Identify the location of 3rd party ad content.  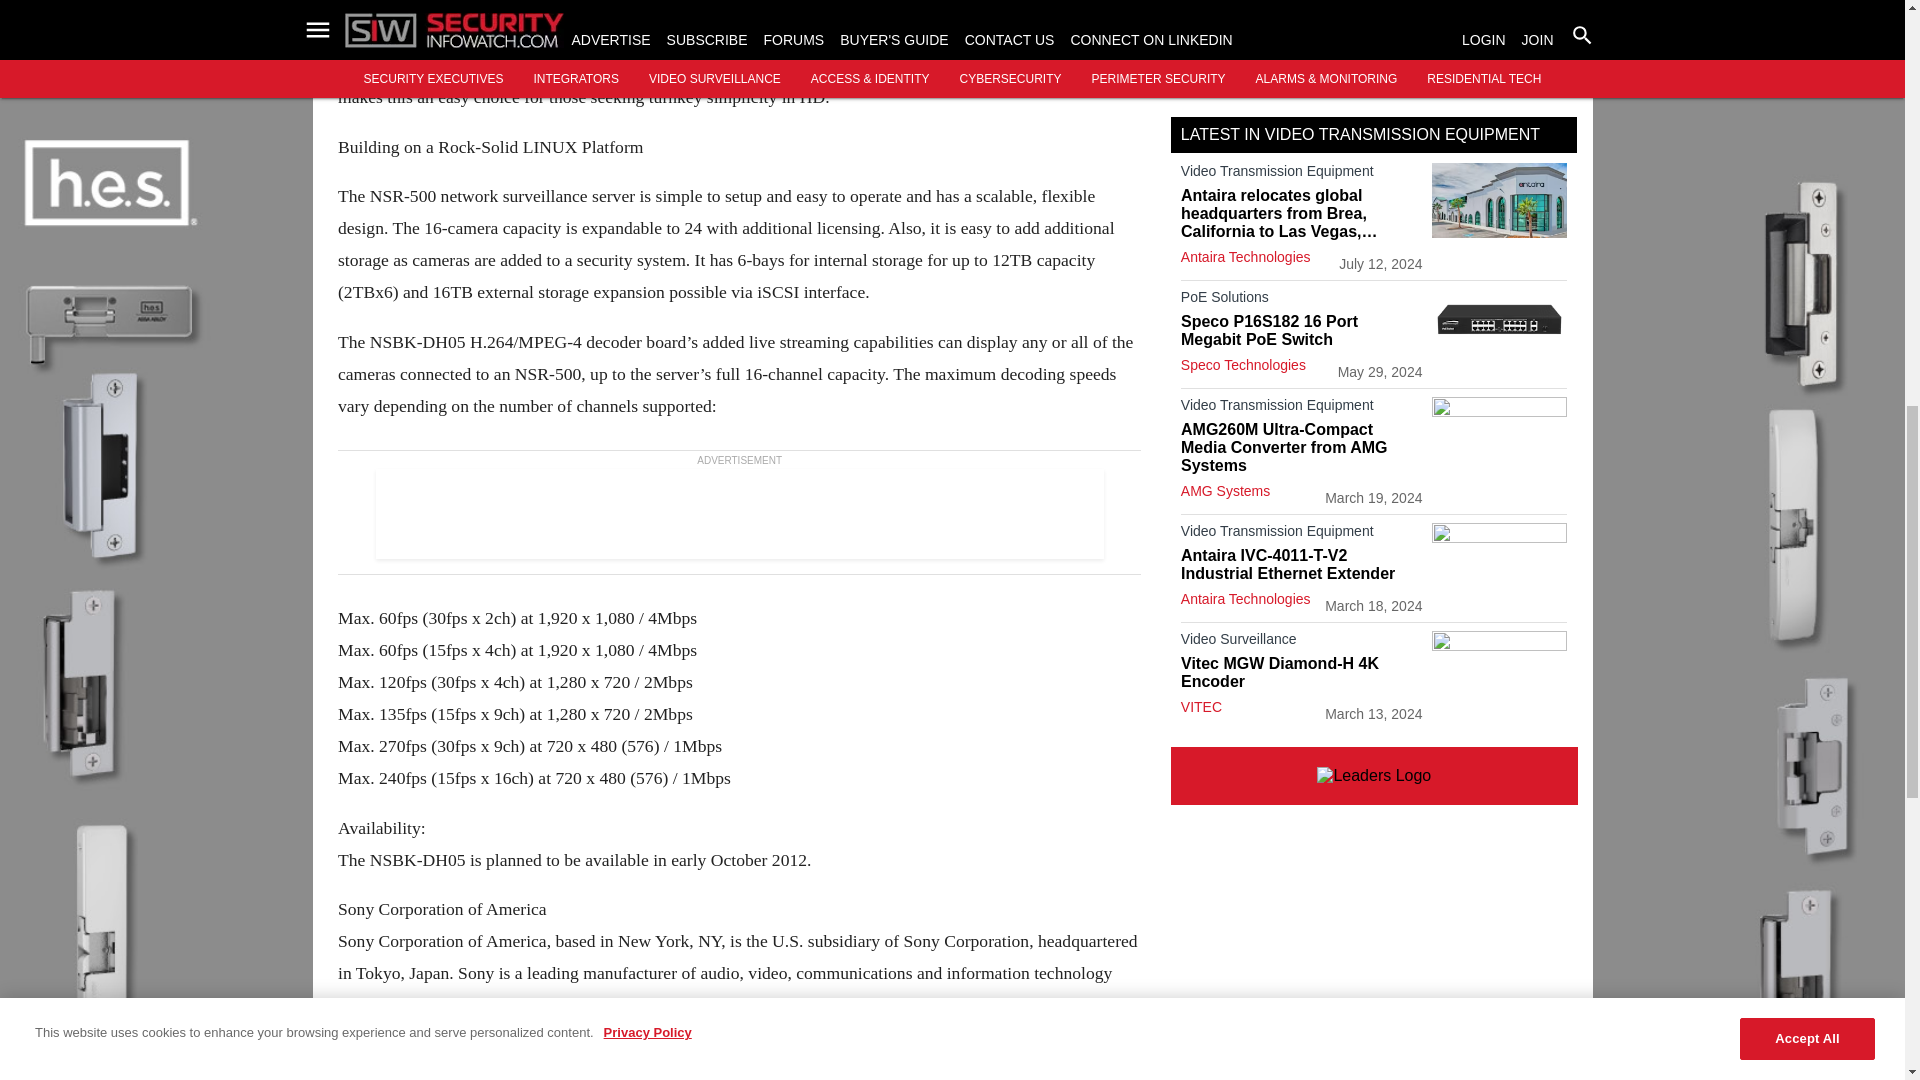
(1374, 46).